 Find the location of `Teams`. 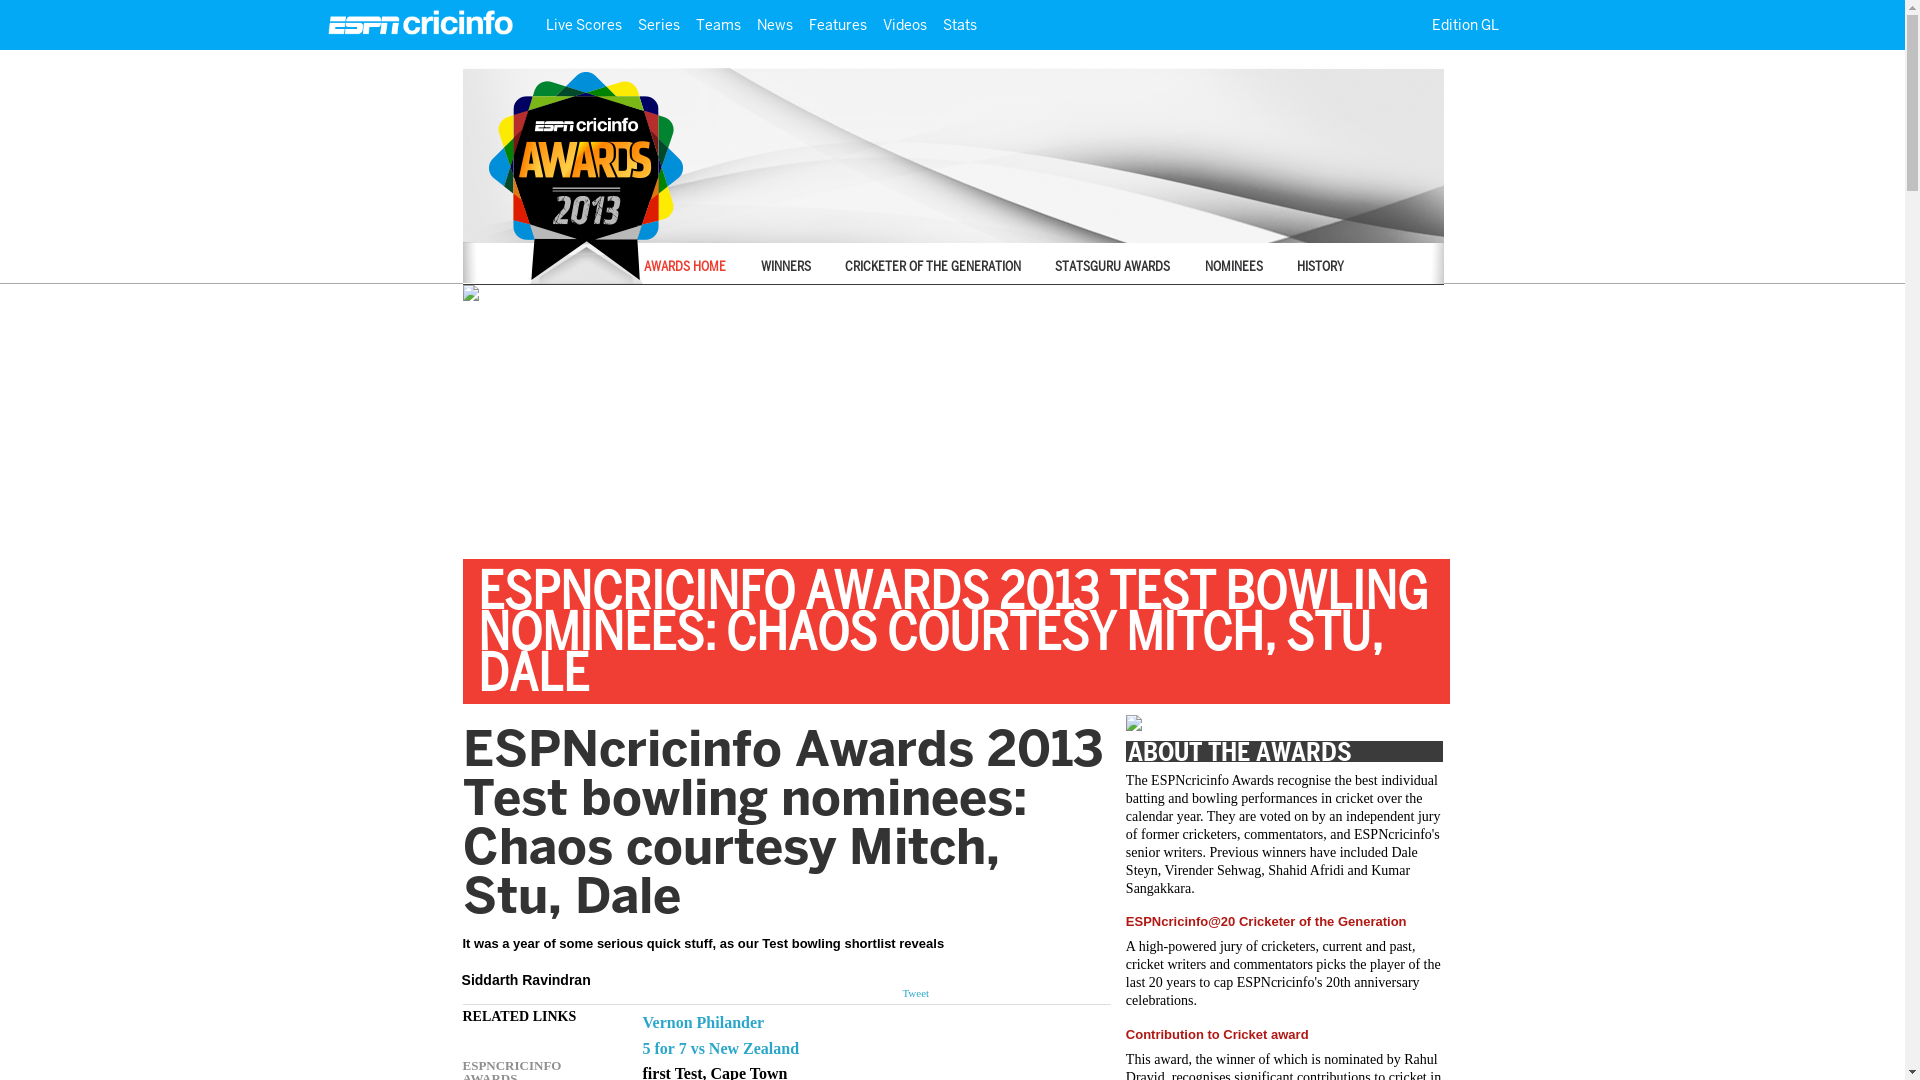

Teams is located at coordinates (718, 24).